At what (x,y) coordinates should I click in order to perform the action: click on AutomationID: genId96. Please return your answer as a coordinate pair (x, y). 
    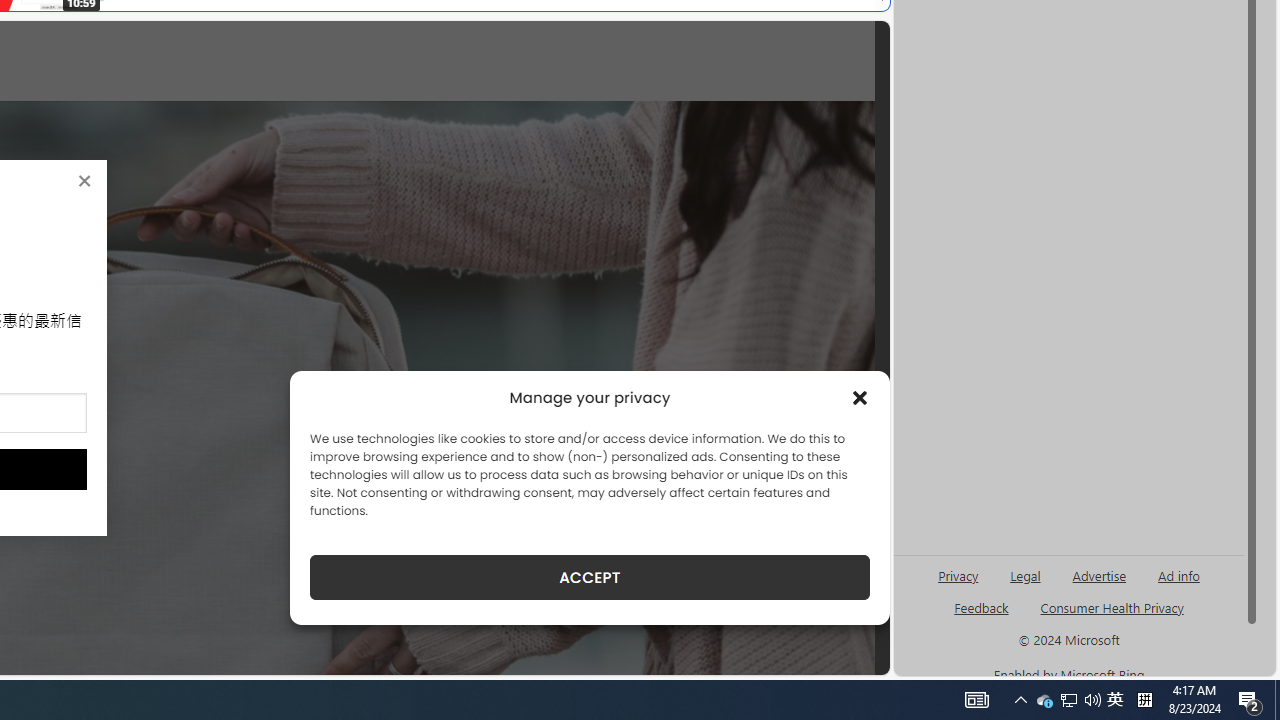
    Looking at the image, I should click on (982, 616).